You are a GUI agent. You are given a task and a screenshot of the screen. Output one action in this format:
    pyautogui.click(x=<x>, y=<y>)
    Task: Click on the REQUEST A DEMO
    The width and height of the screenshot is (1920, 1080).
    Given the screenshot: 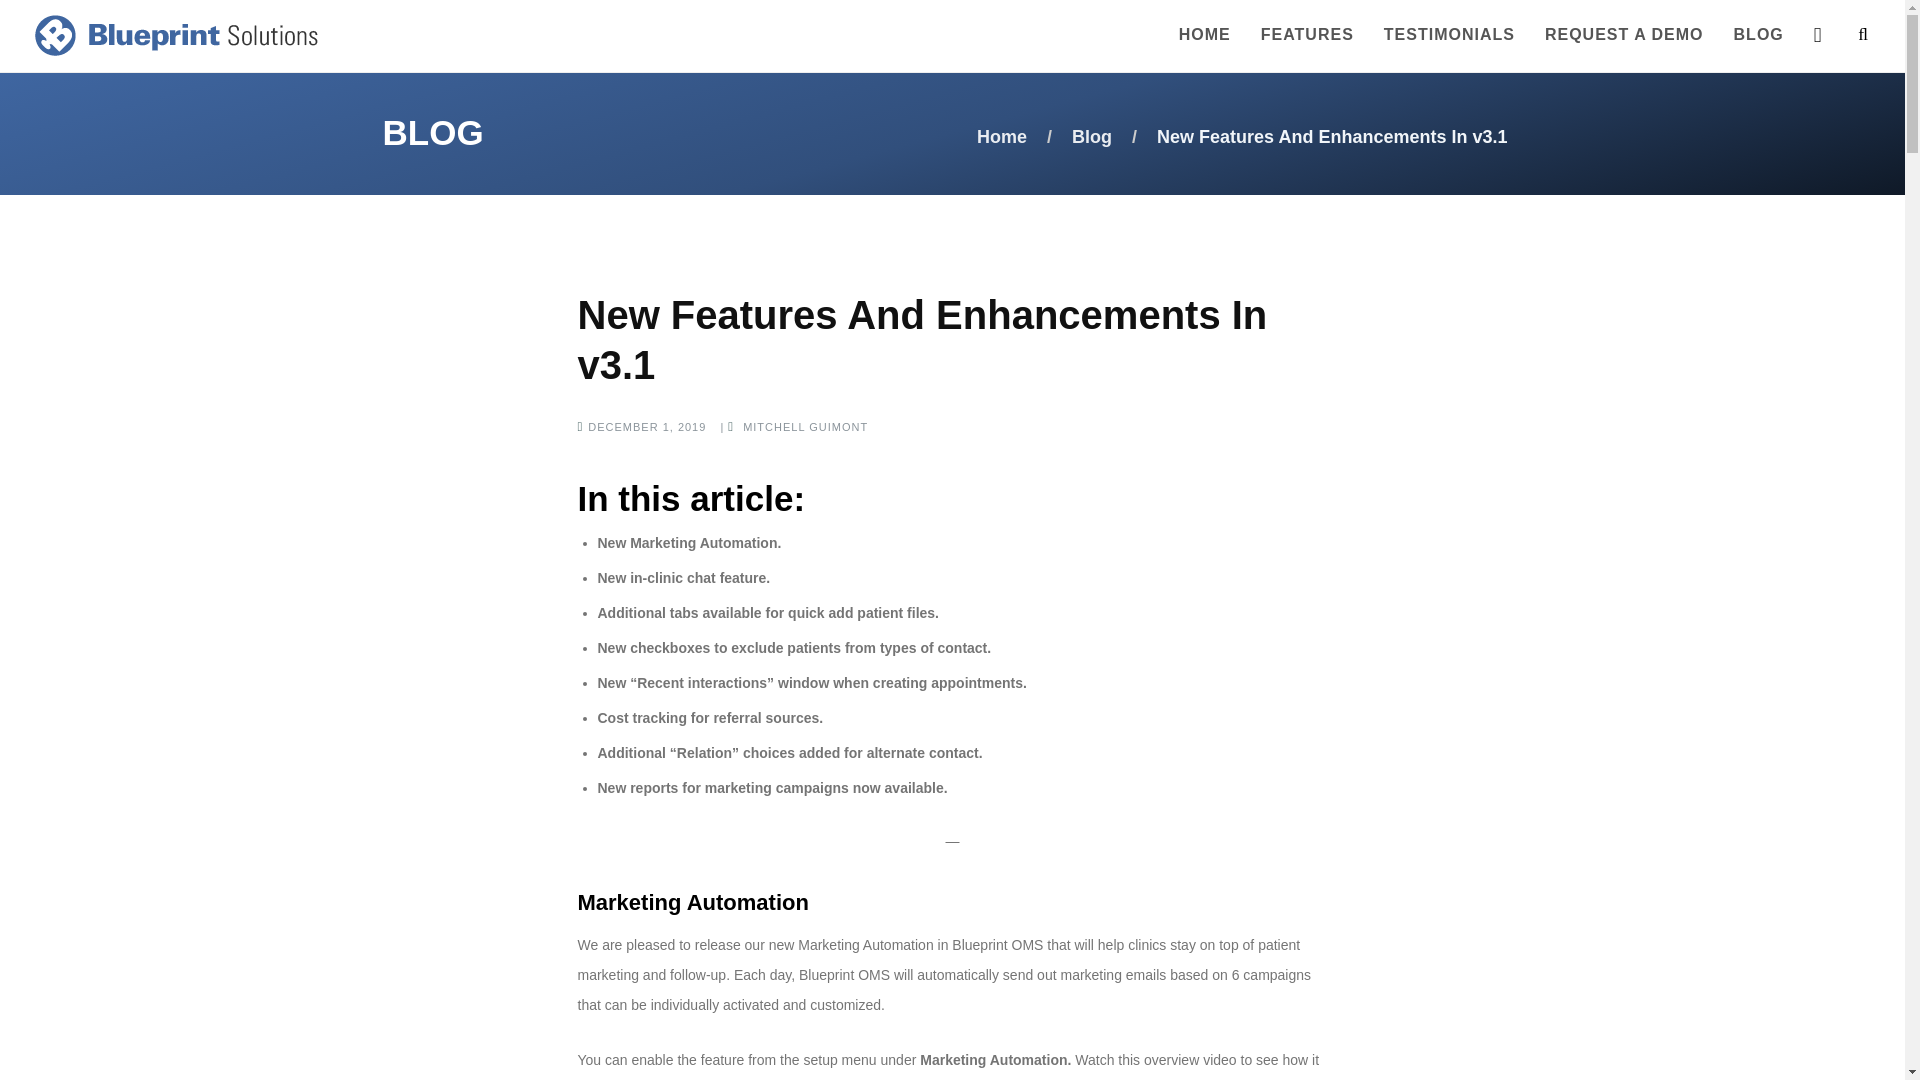 What is the action you would take?
    pyautogui.click(x=1624, y=34)
    